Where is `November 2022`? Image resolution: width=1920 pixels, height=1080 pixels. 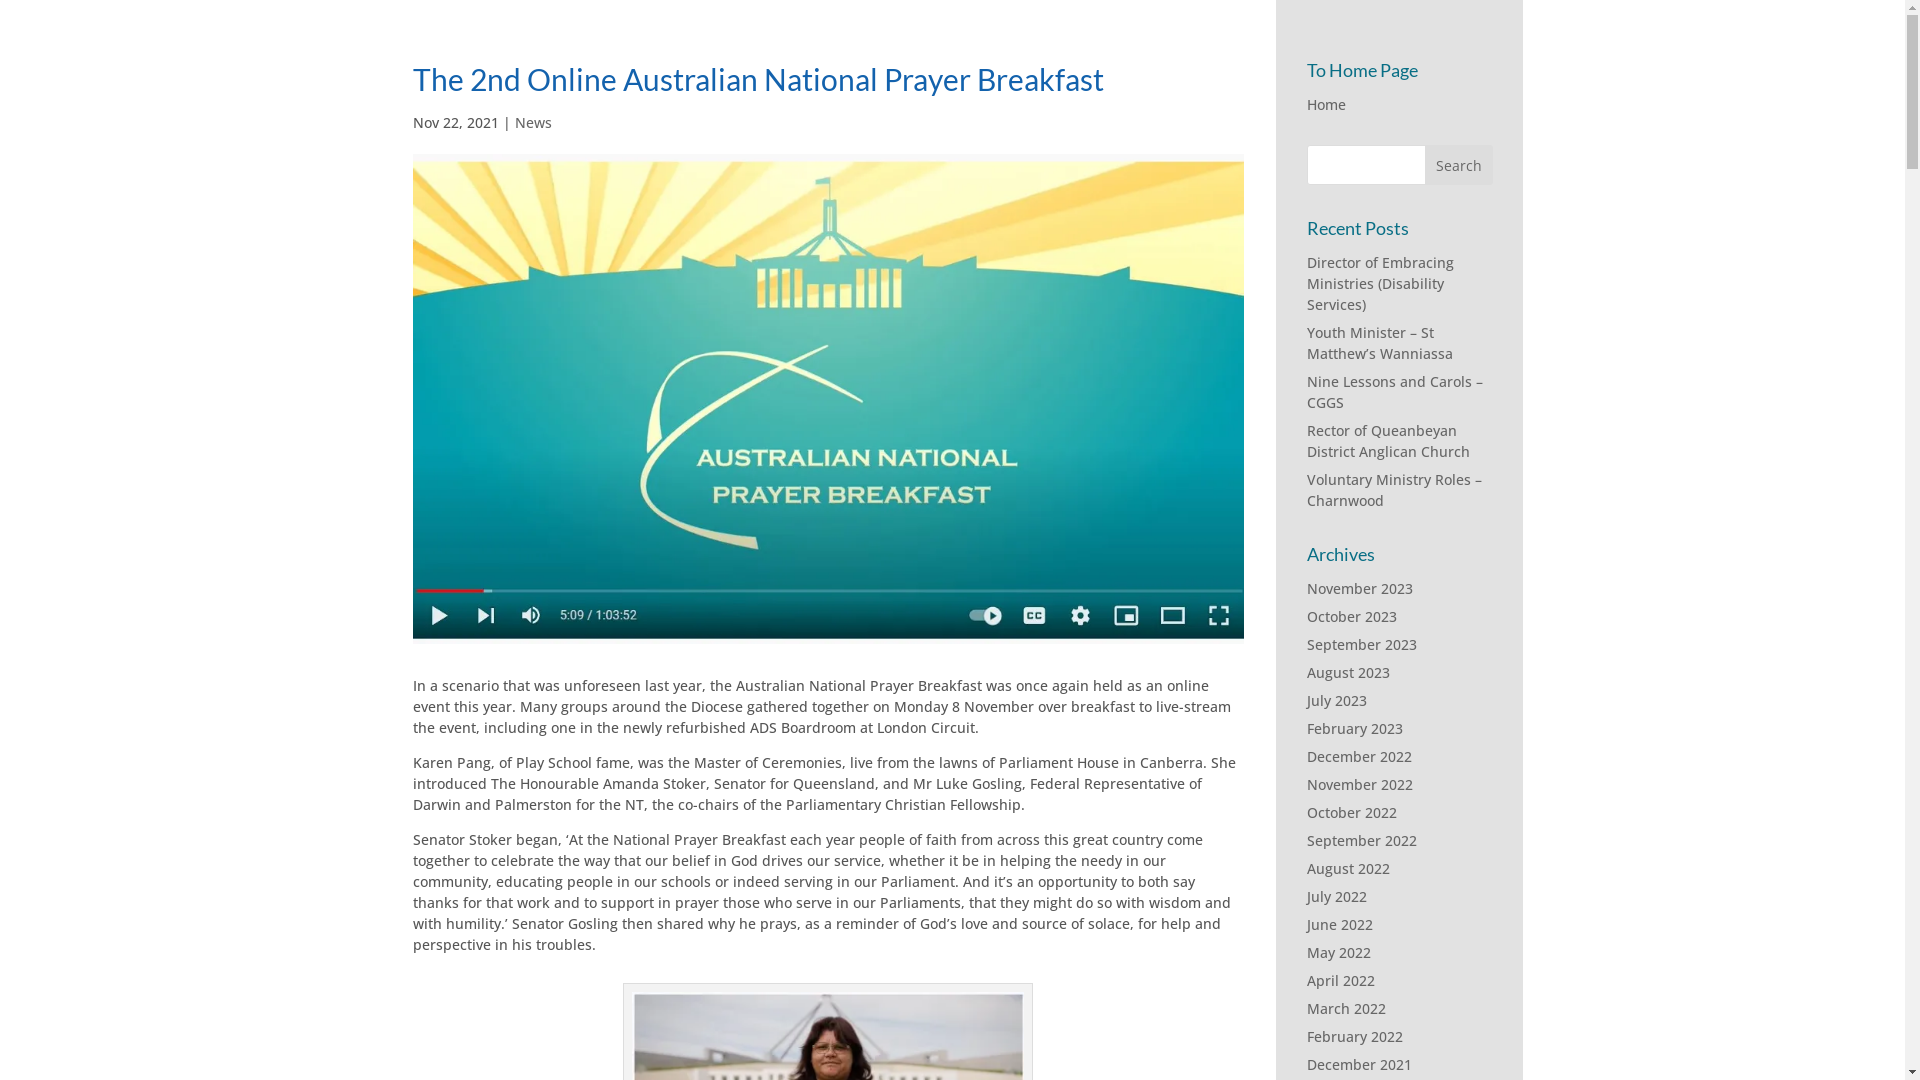 November 2022 is located at coordinates (1359, 784).